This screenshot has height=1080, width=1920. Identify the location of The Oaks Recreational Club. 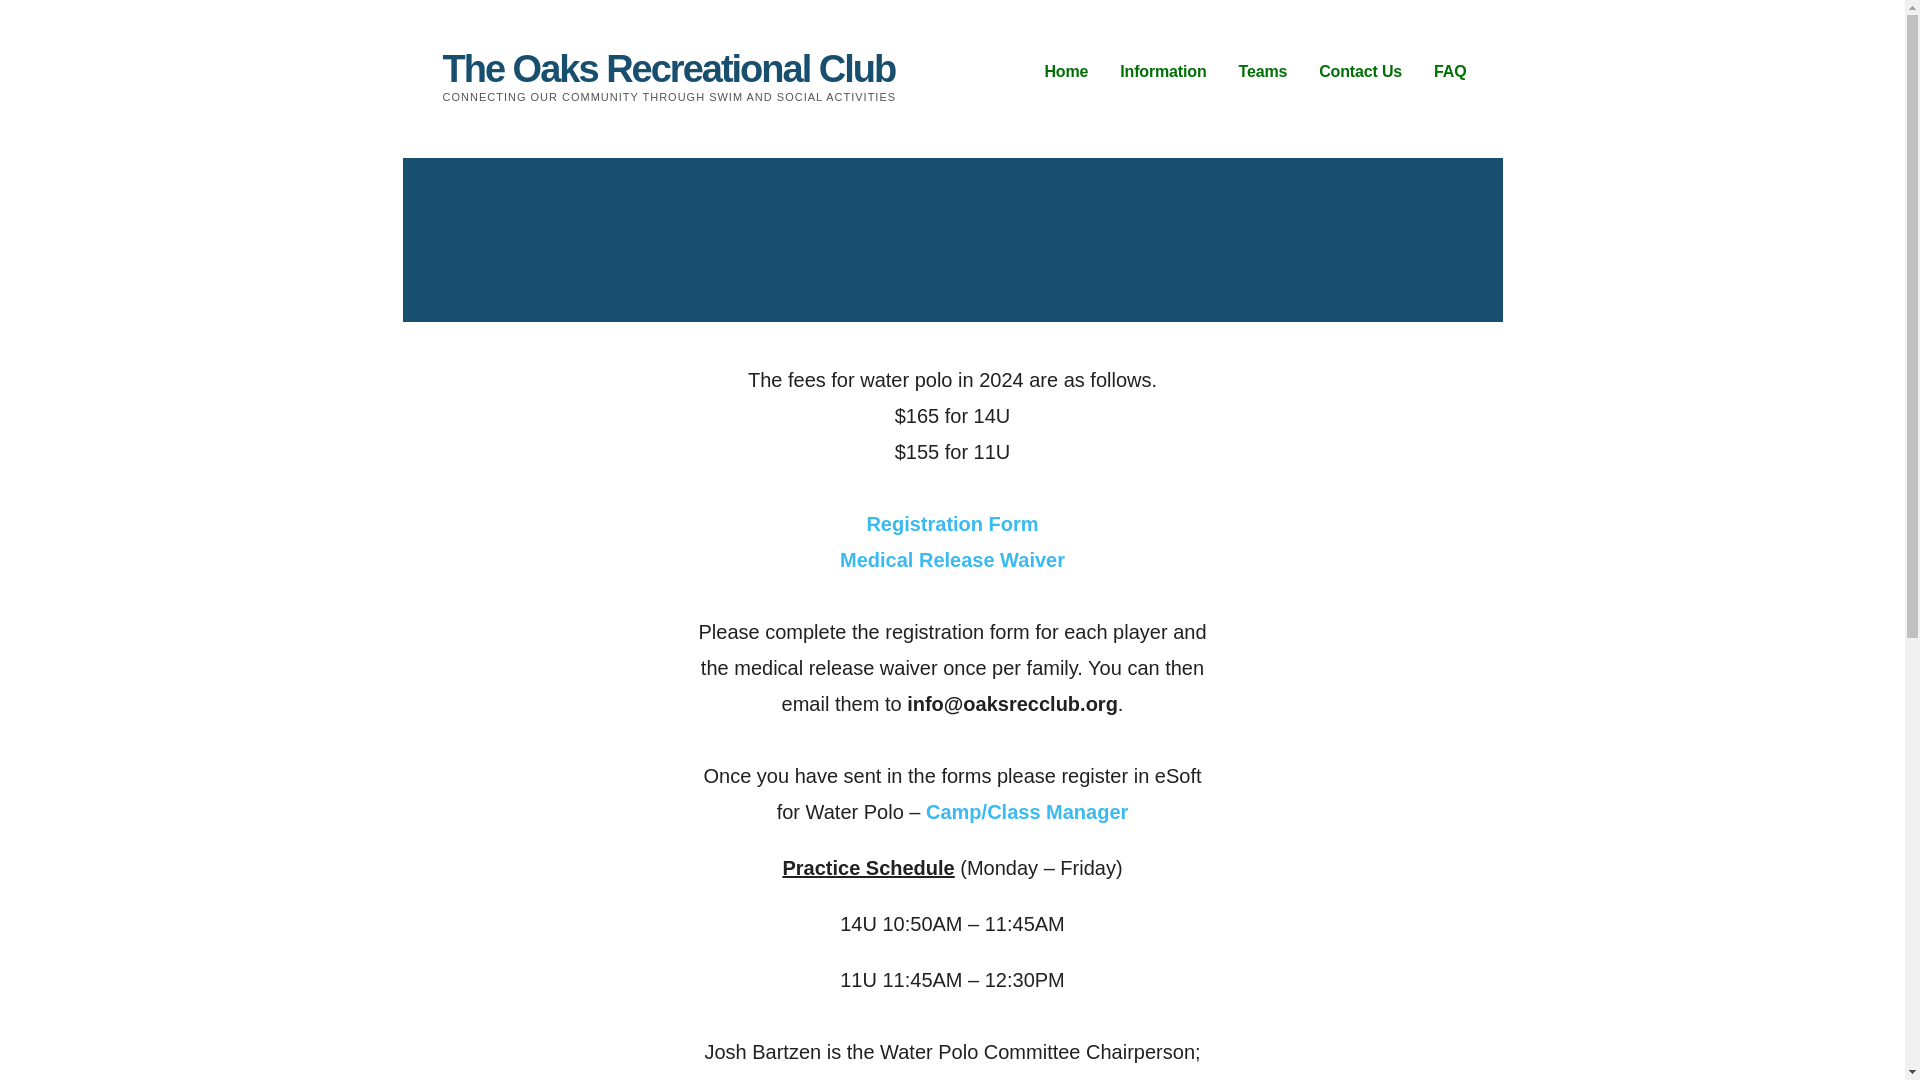
(668, 68).